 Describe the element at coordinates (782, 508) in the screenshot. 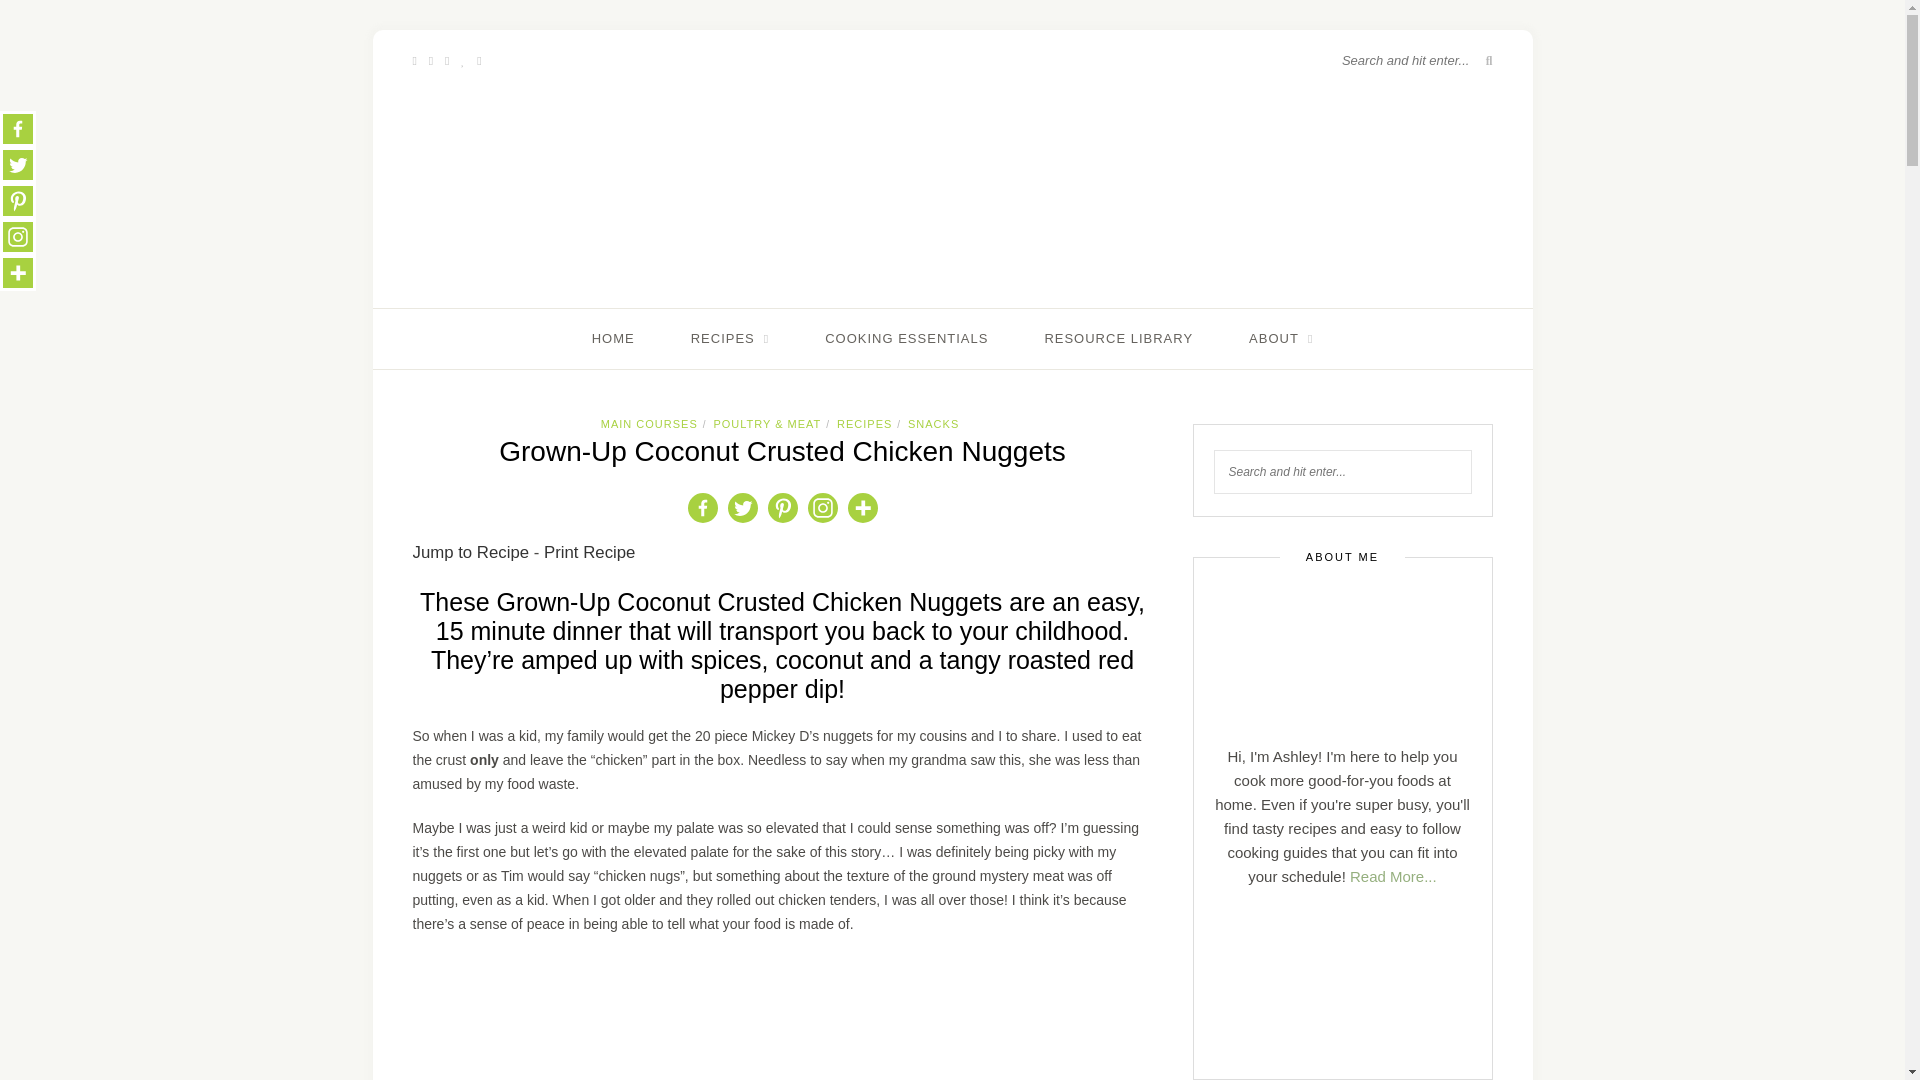

I see `Pinterest` at that location.